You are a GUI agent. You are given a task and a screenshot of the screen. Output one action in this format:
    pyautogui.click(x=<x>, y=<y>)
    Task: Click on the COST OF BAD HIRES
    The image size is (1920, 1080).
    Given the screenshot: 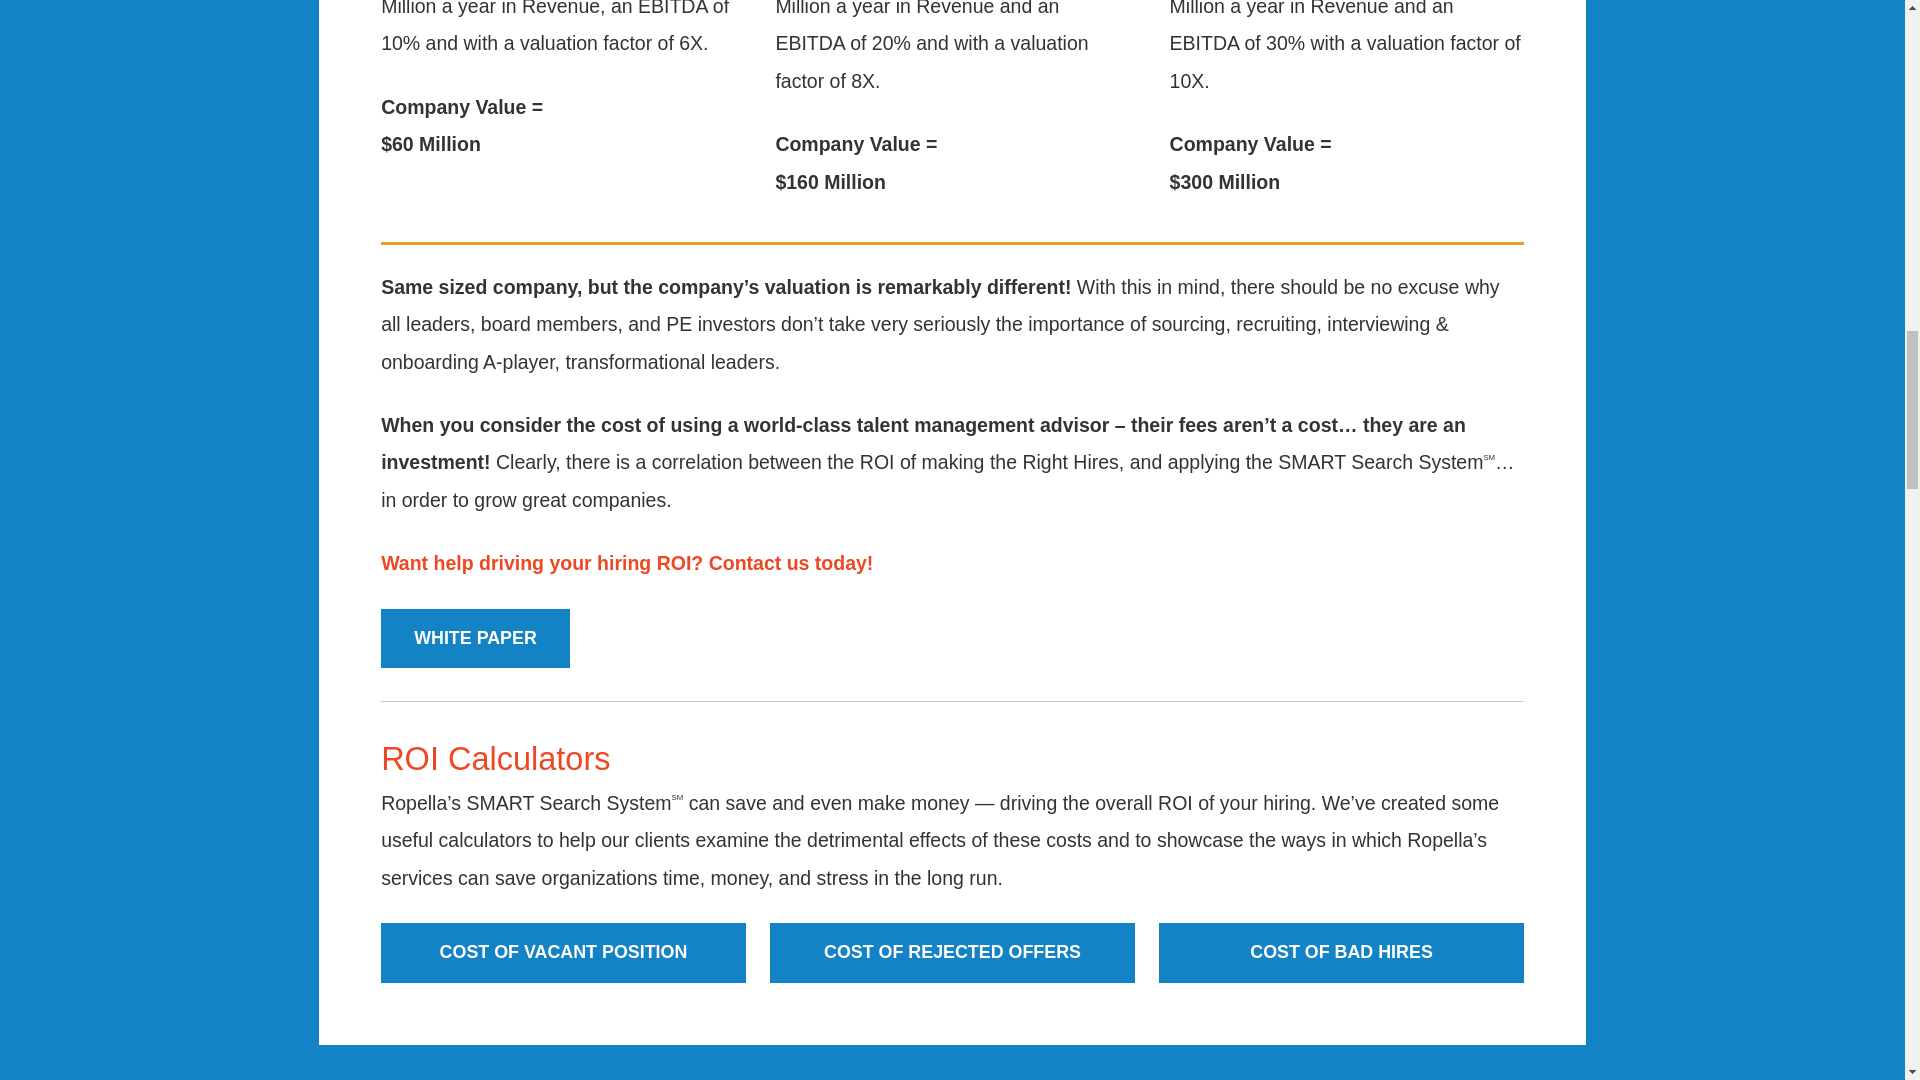 What is the action you would take?
    pyautogui.click(x=1342, y=952)
    